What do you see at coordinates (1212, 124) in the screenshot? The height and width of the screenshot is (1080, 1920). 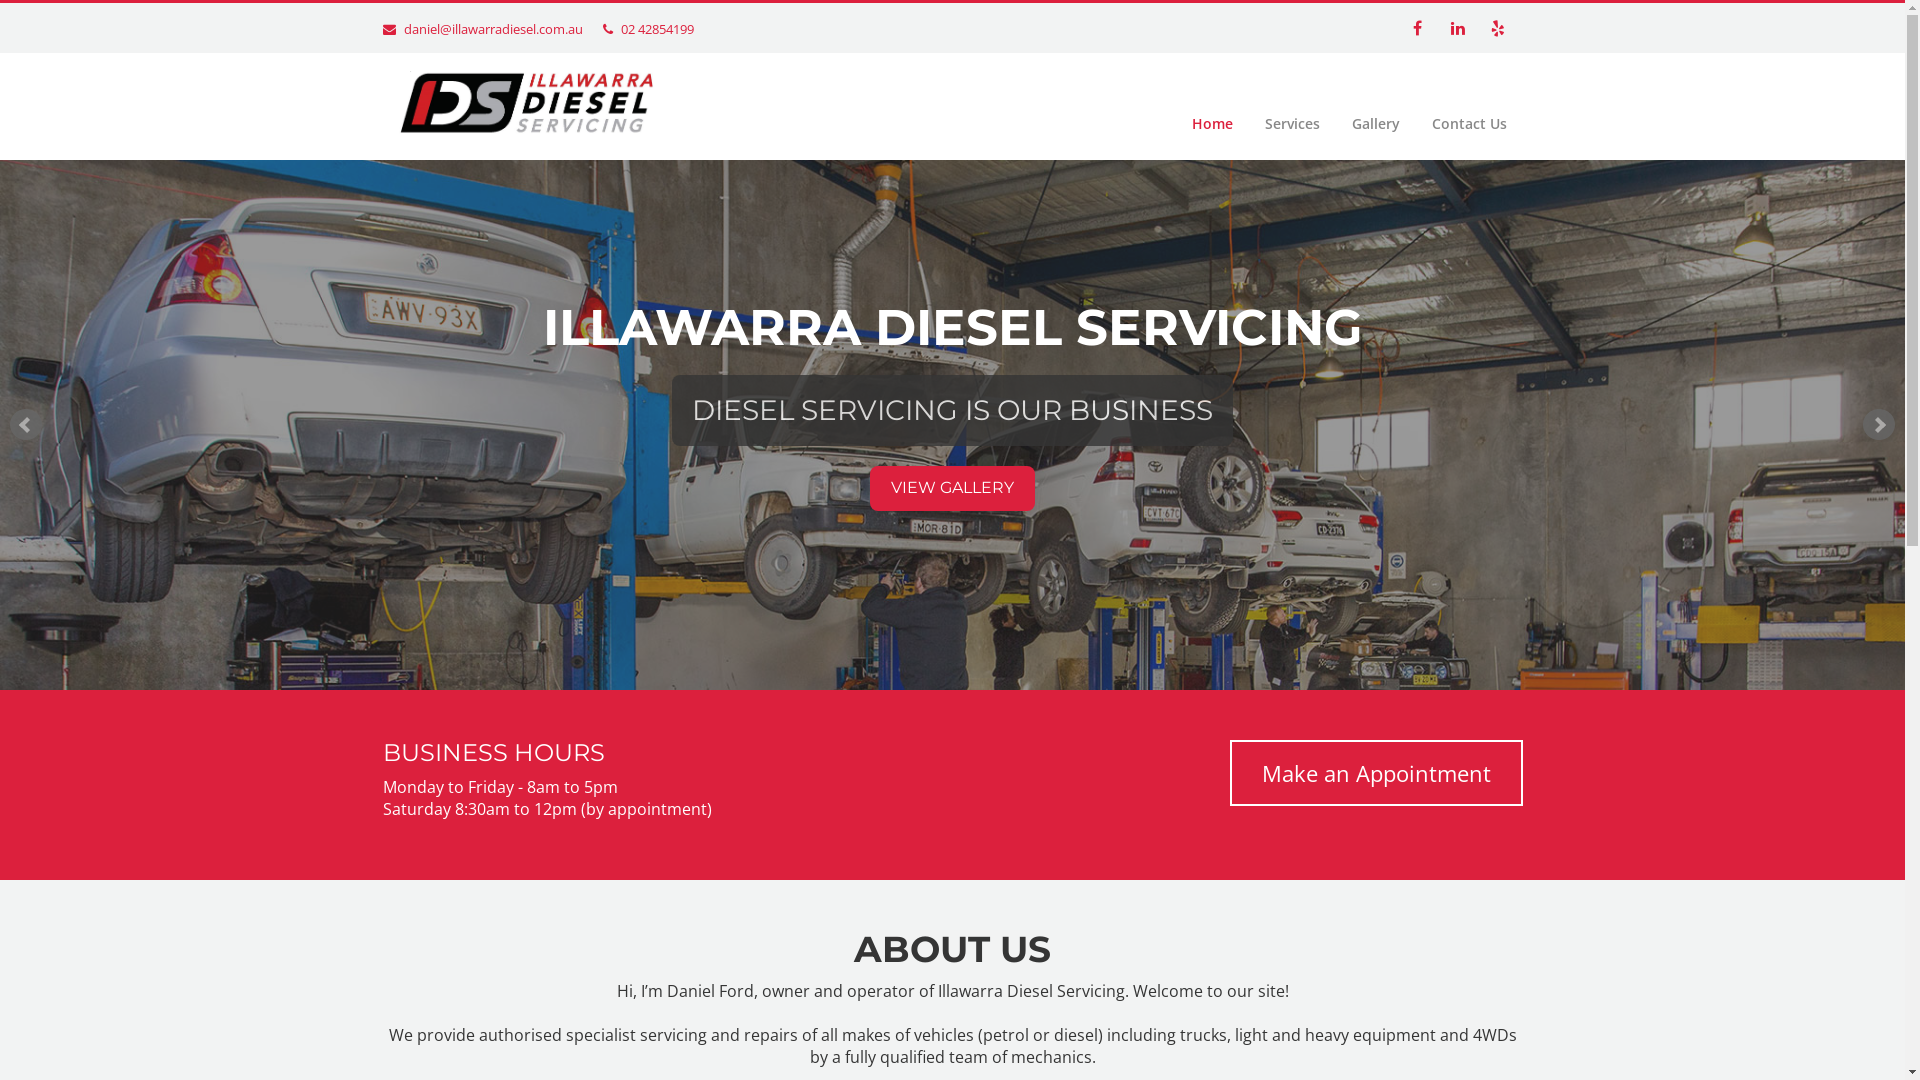 I see `Home` at bounding box center [1212, 124].